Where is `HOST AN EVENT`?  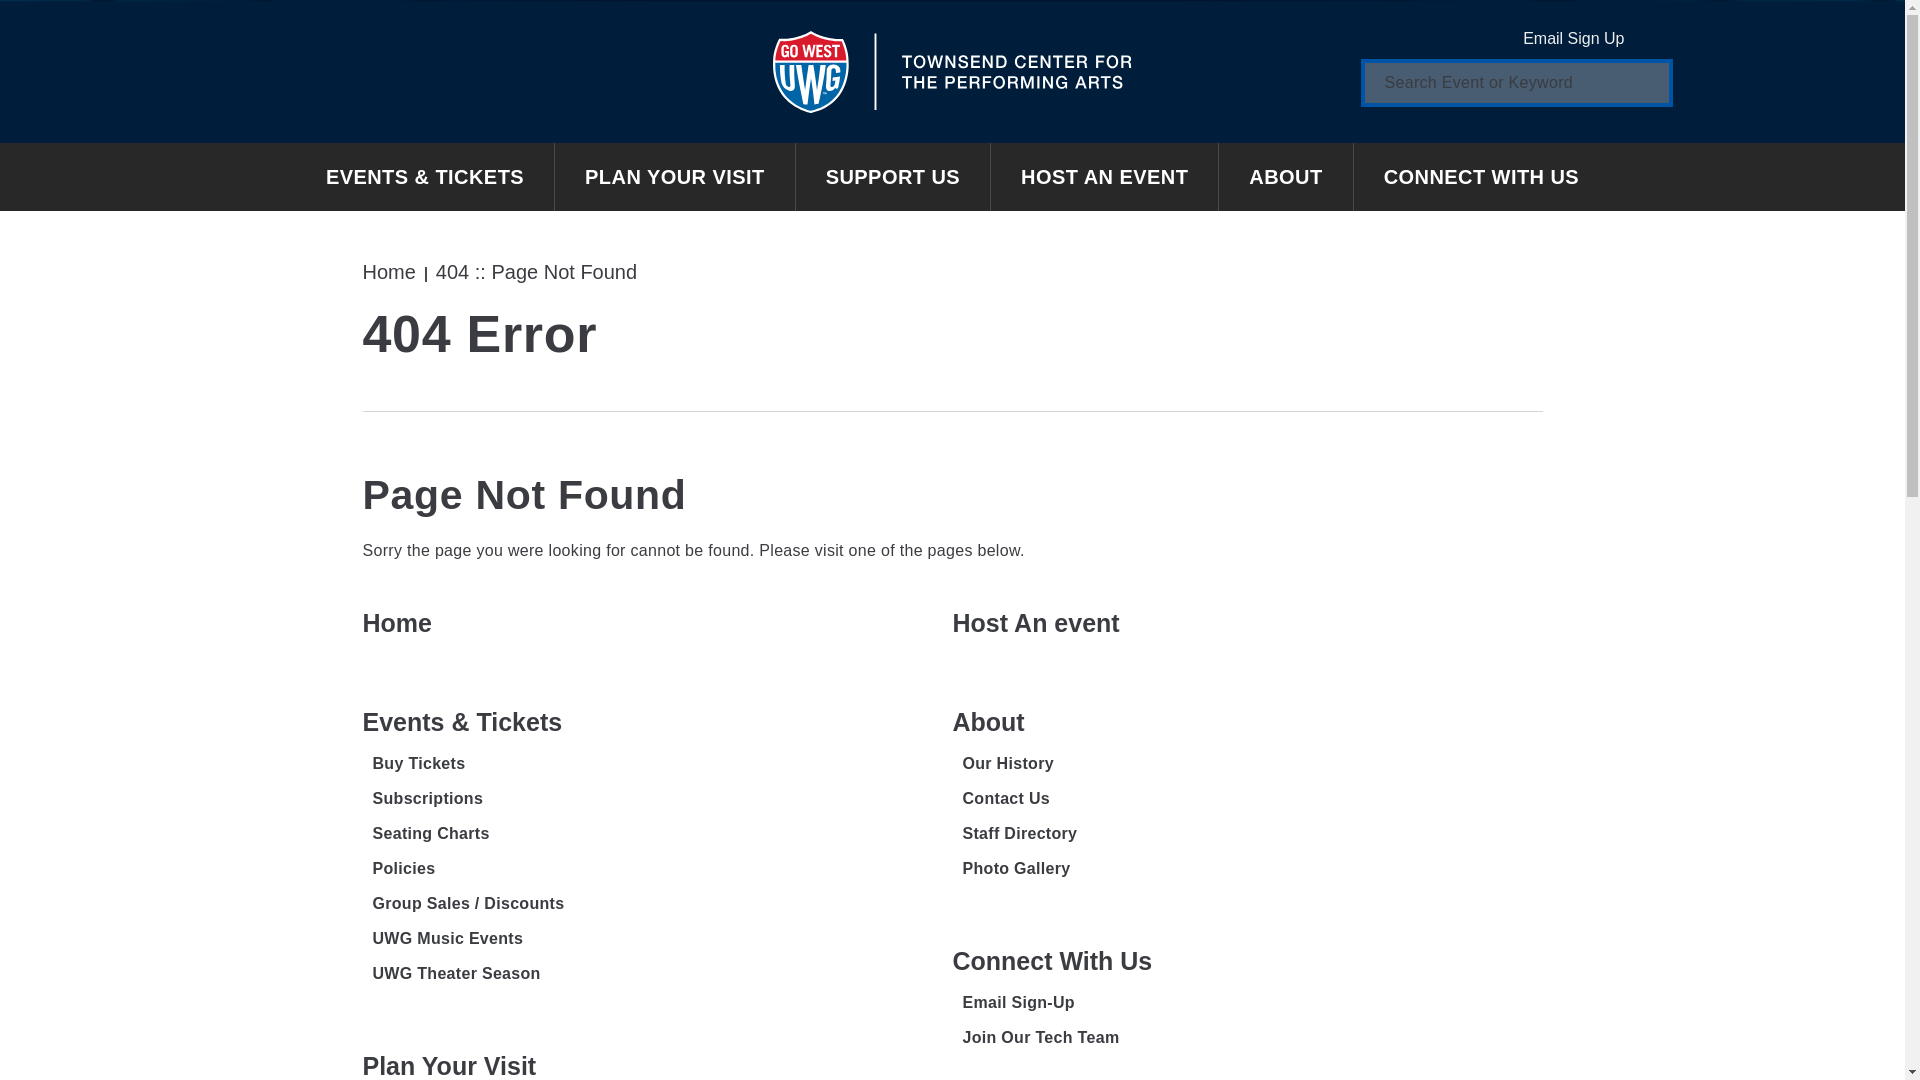 HOST AN EVENT is located at coordinates (1104, 176).